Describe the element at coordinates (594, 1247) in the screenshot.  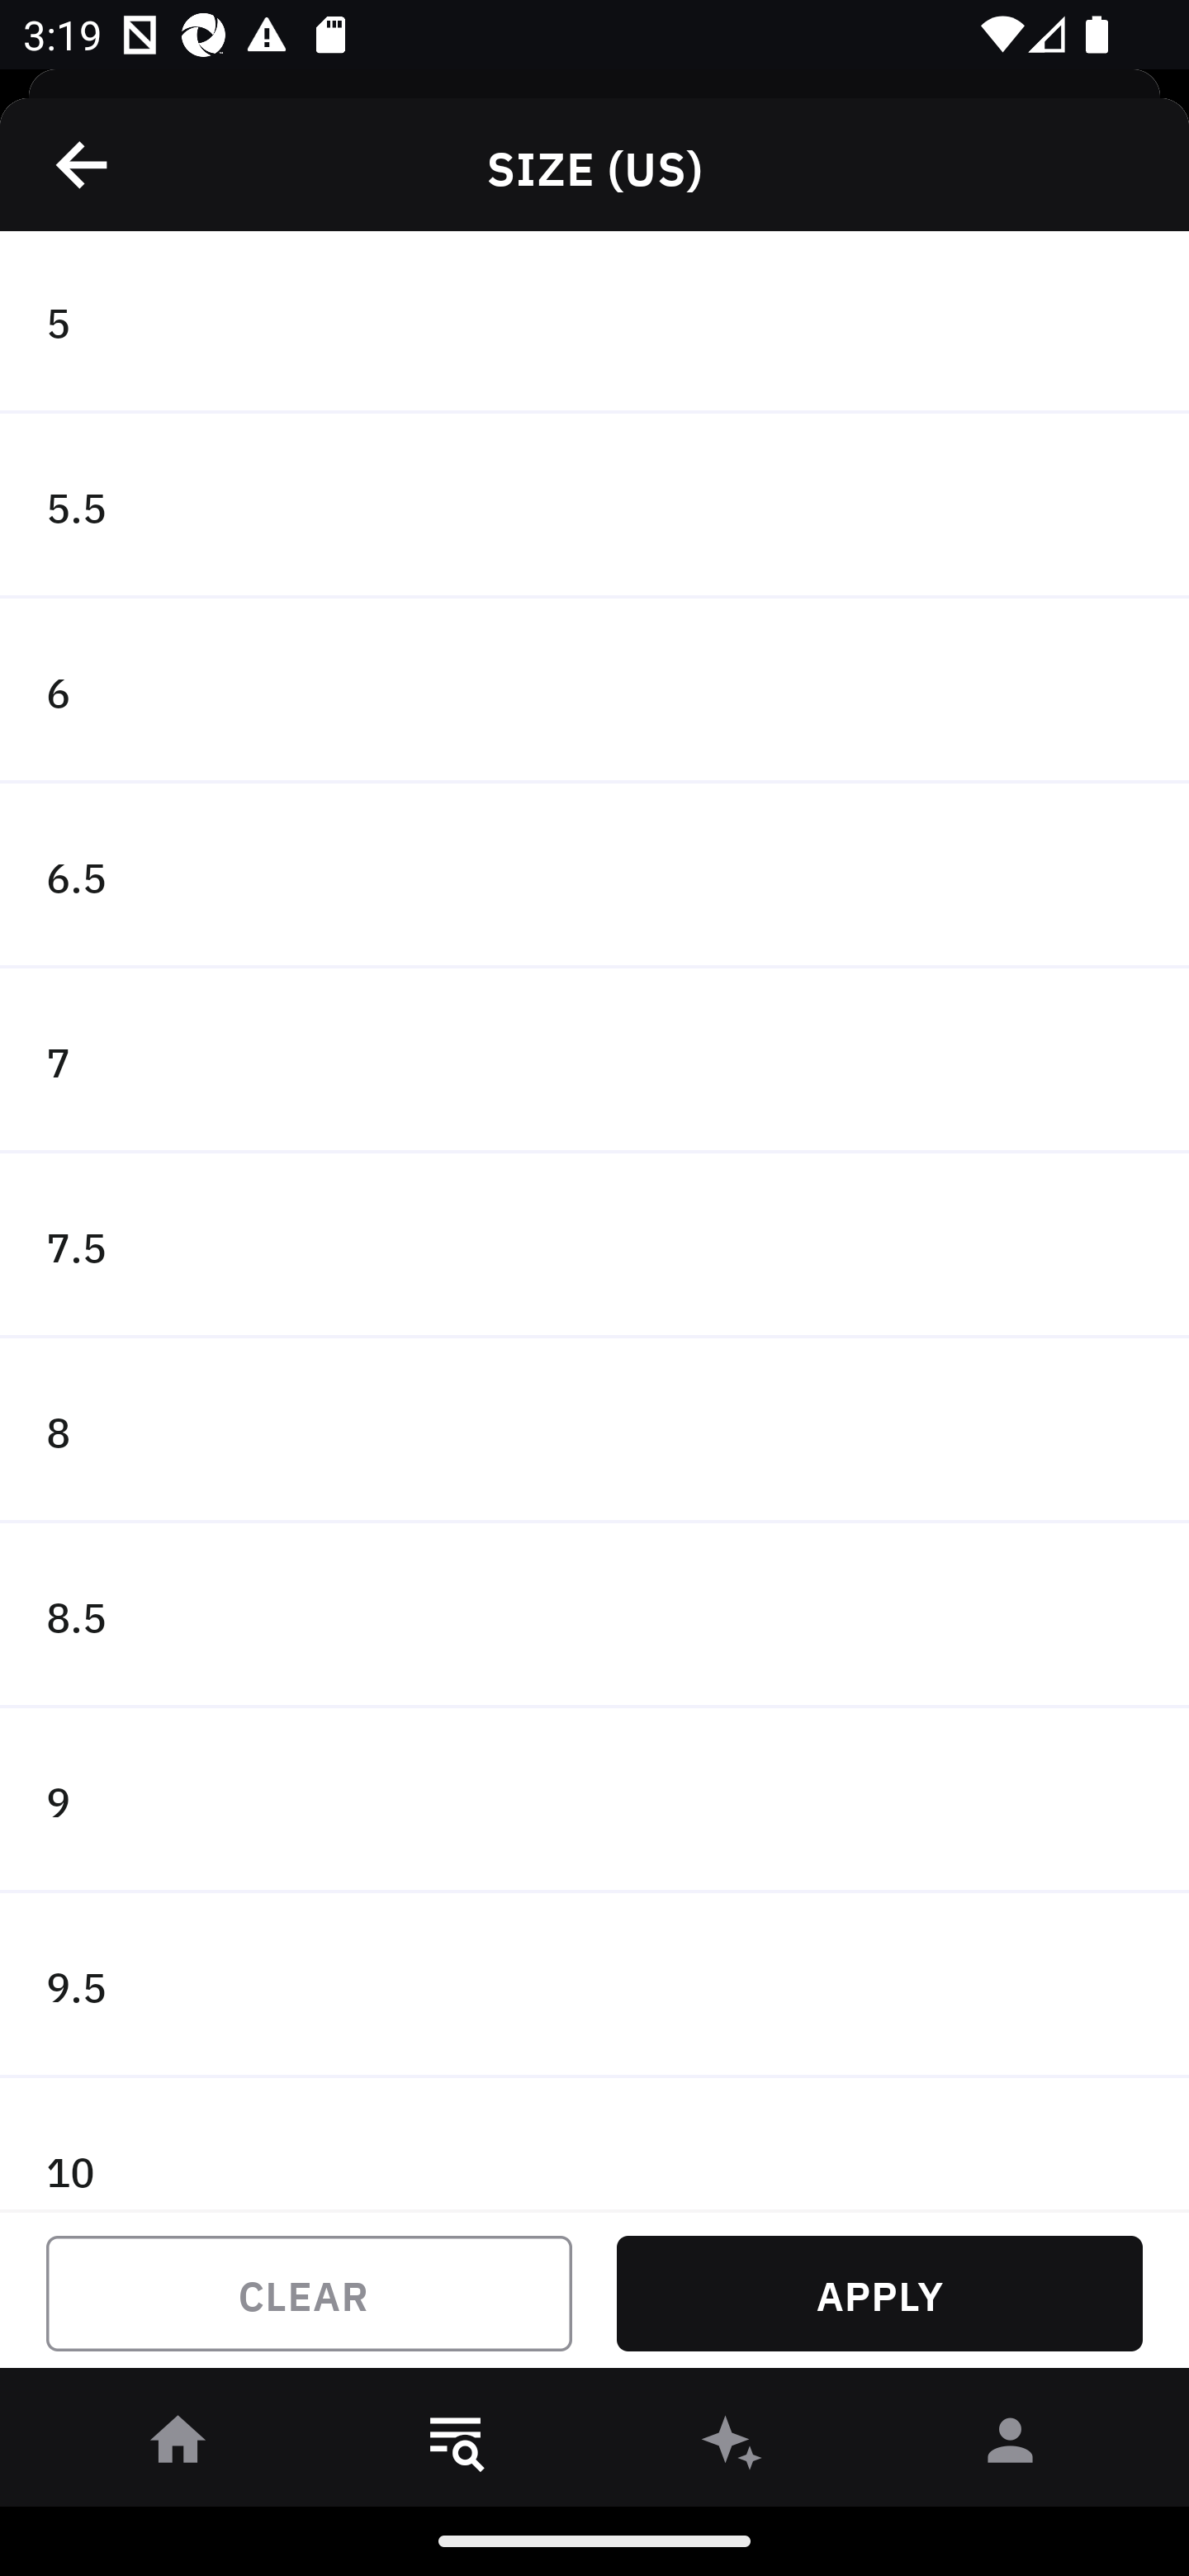
I see `7.5` at that location.